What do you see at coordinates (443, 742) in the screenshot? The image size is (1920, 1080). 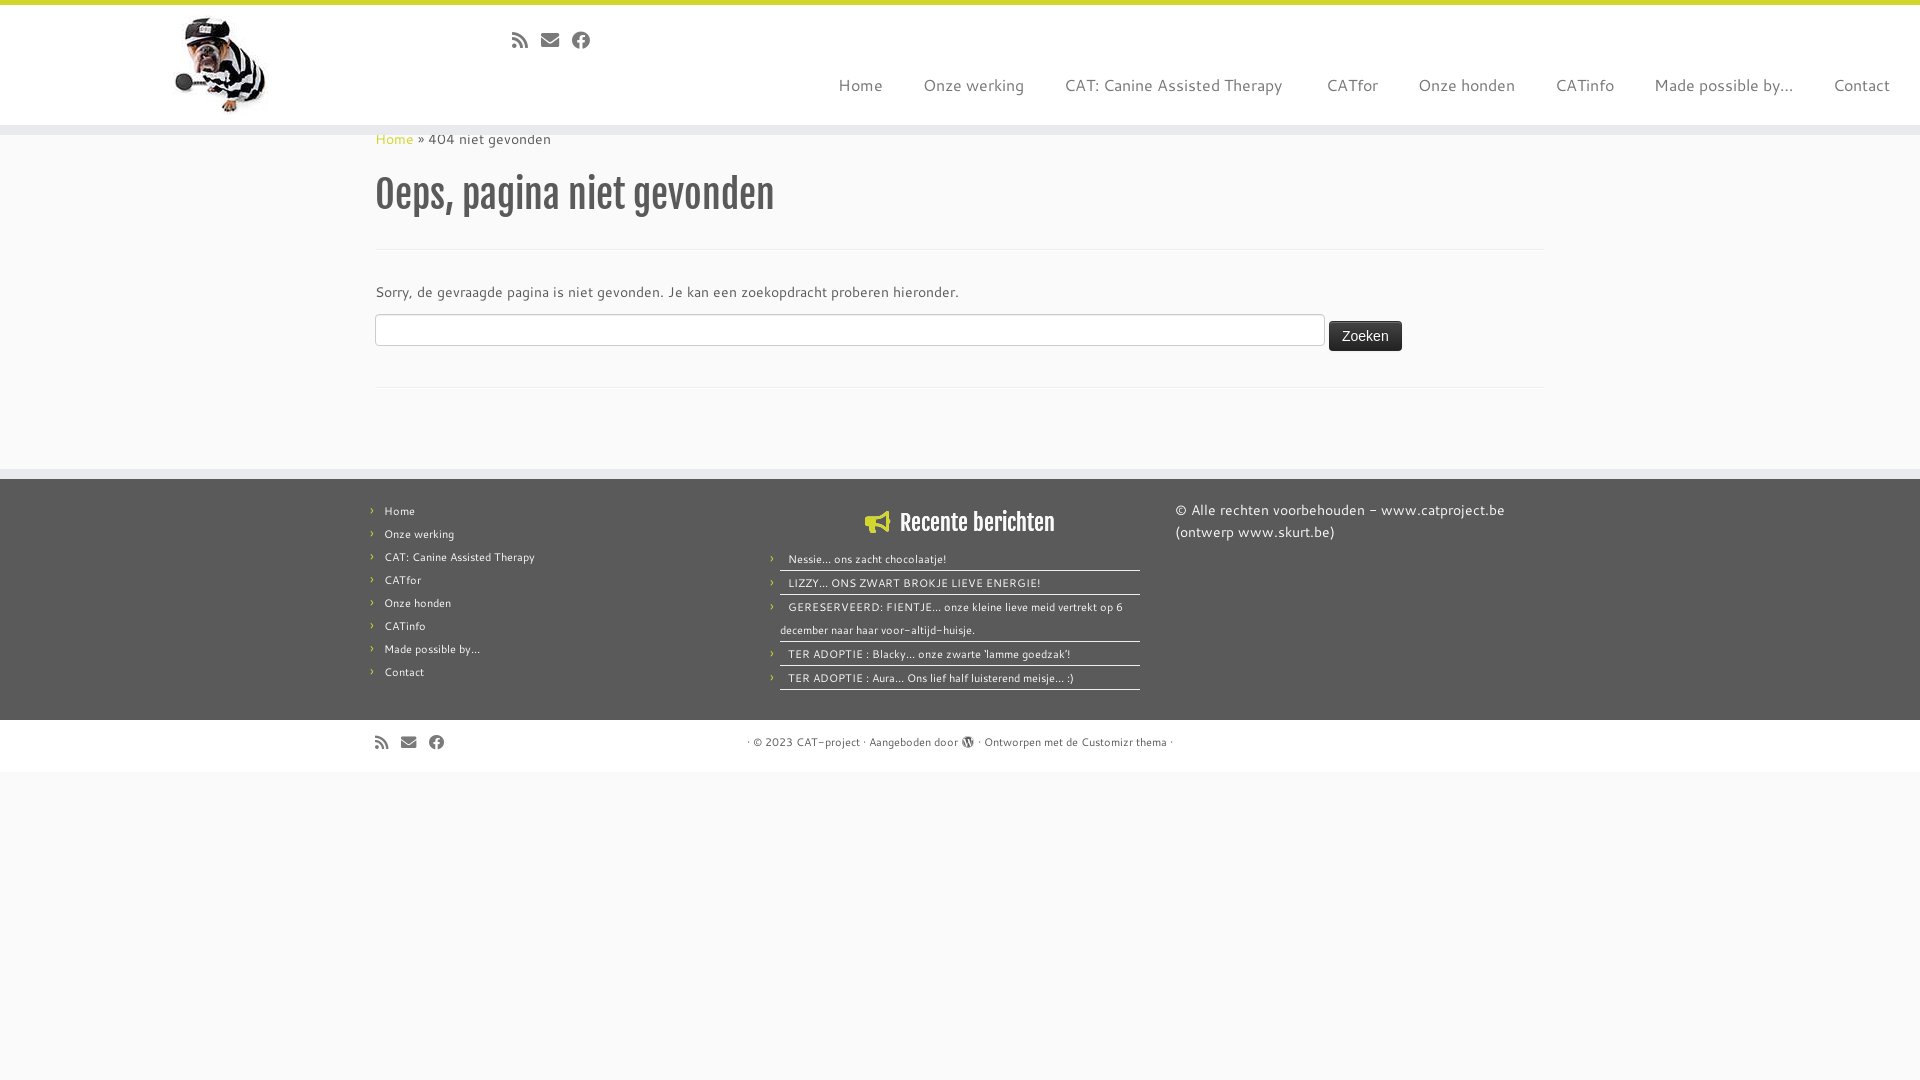 I see `Volg mij op Facebook` at bounding box center [443, 742].